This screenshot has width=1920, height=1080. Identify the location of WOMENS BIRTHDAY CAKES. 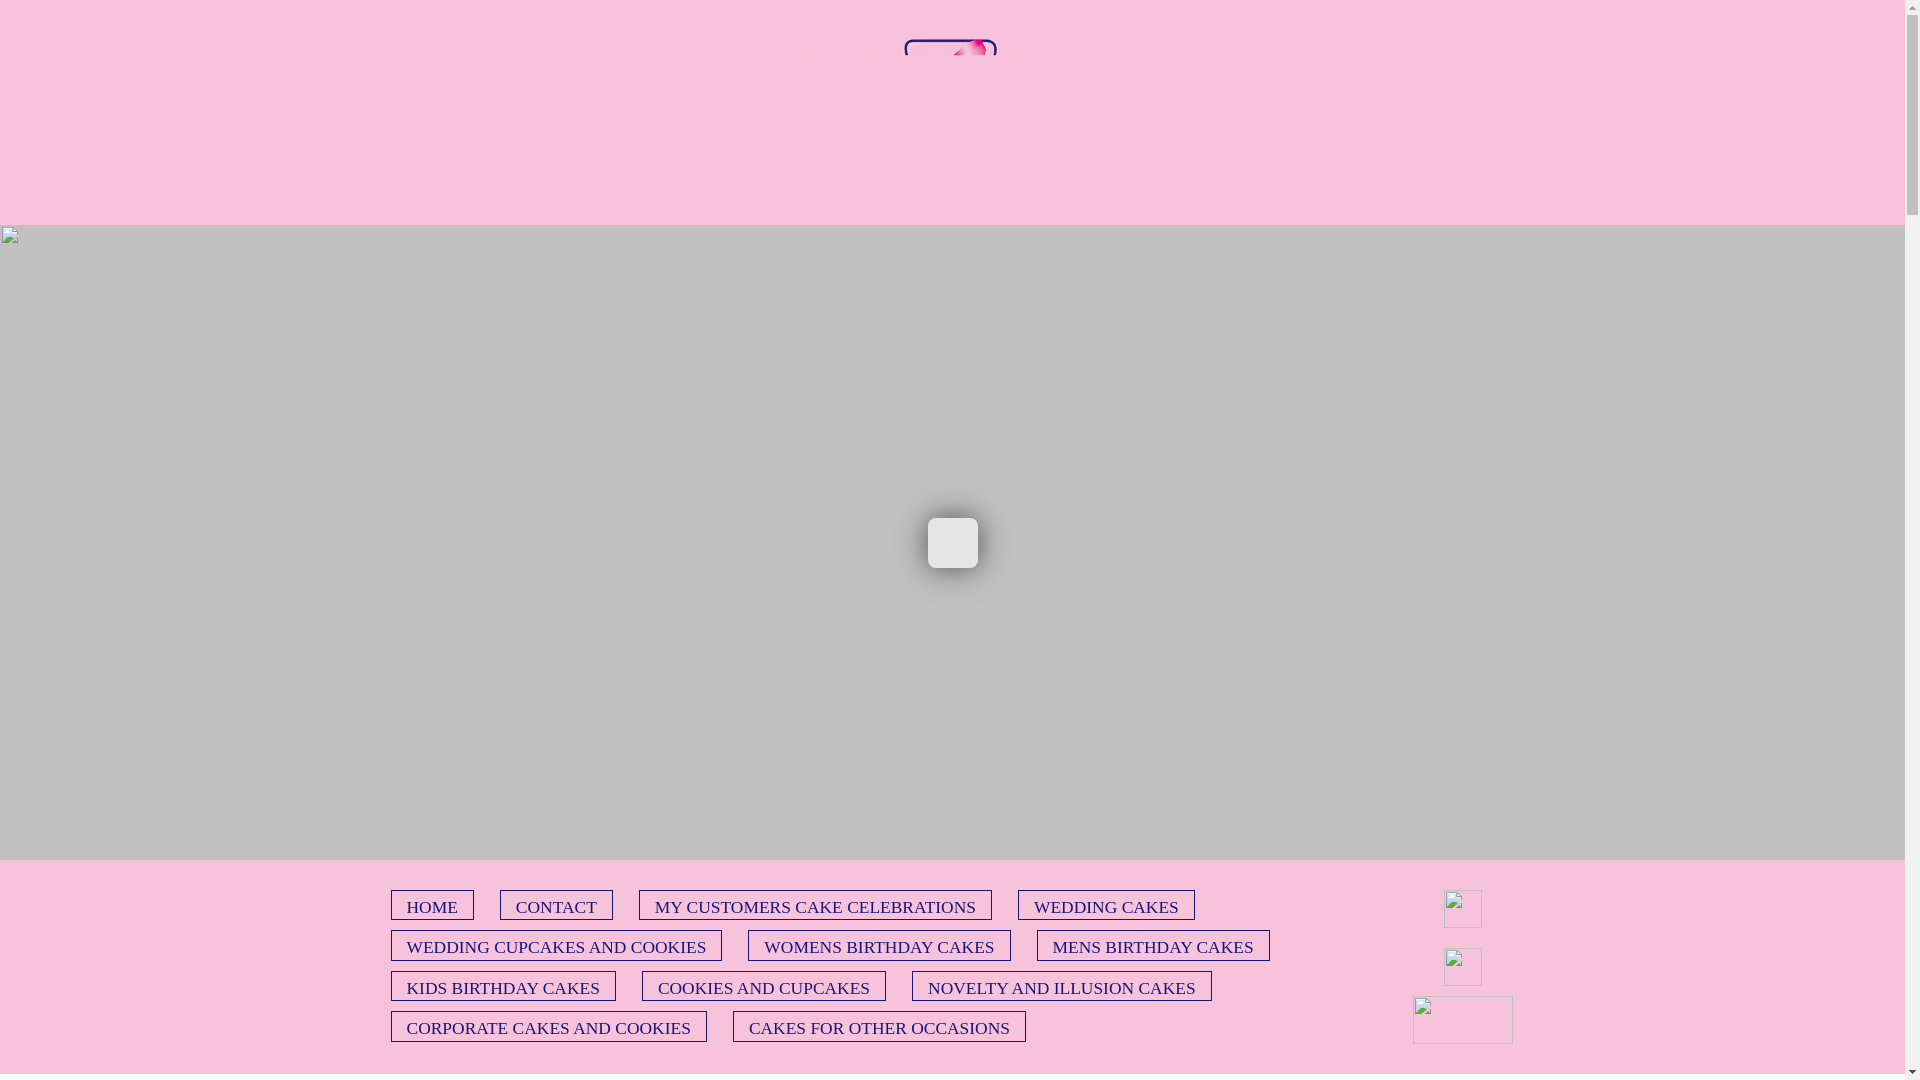
(878, 944).